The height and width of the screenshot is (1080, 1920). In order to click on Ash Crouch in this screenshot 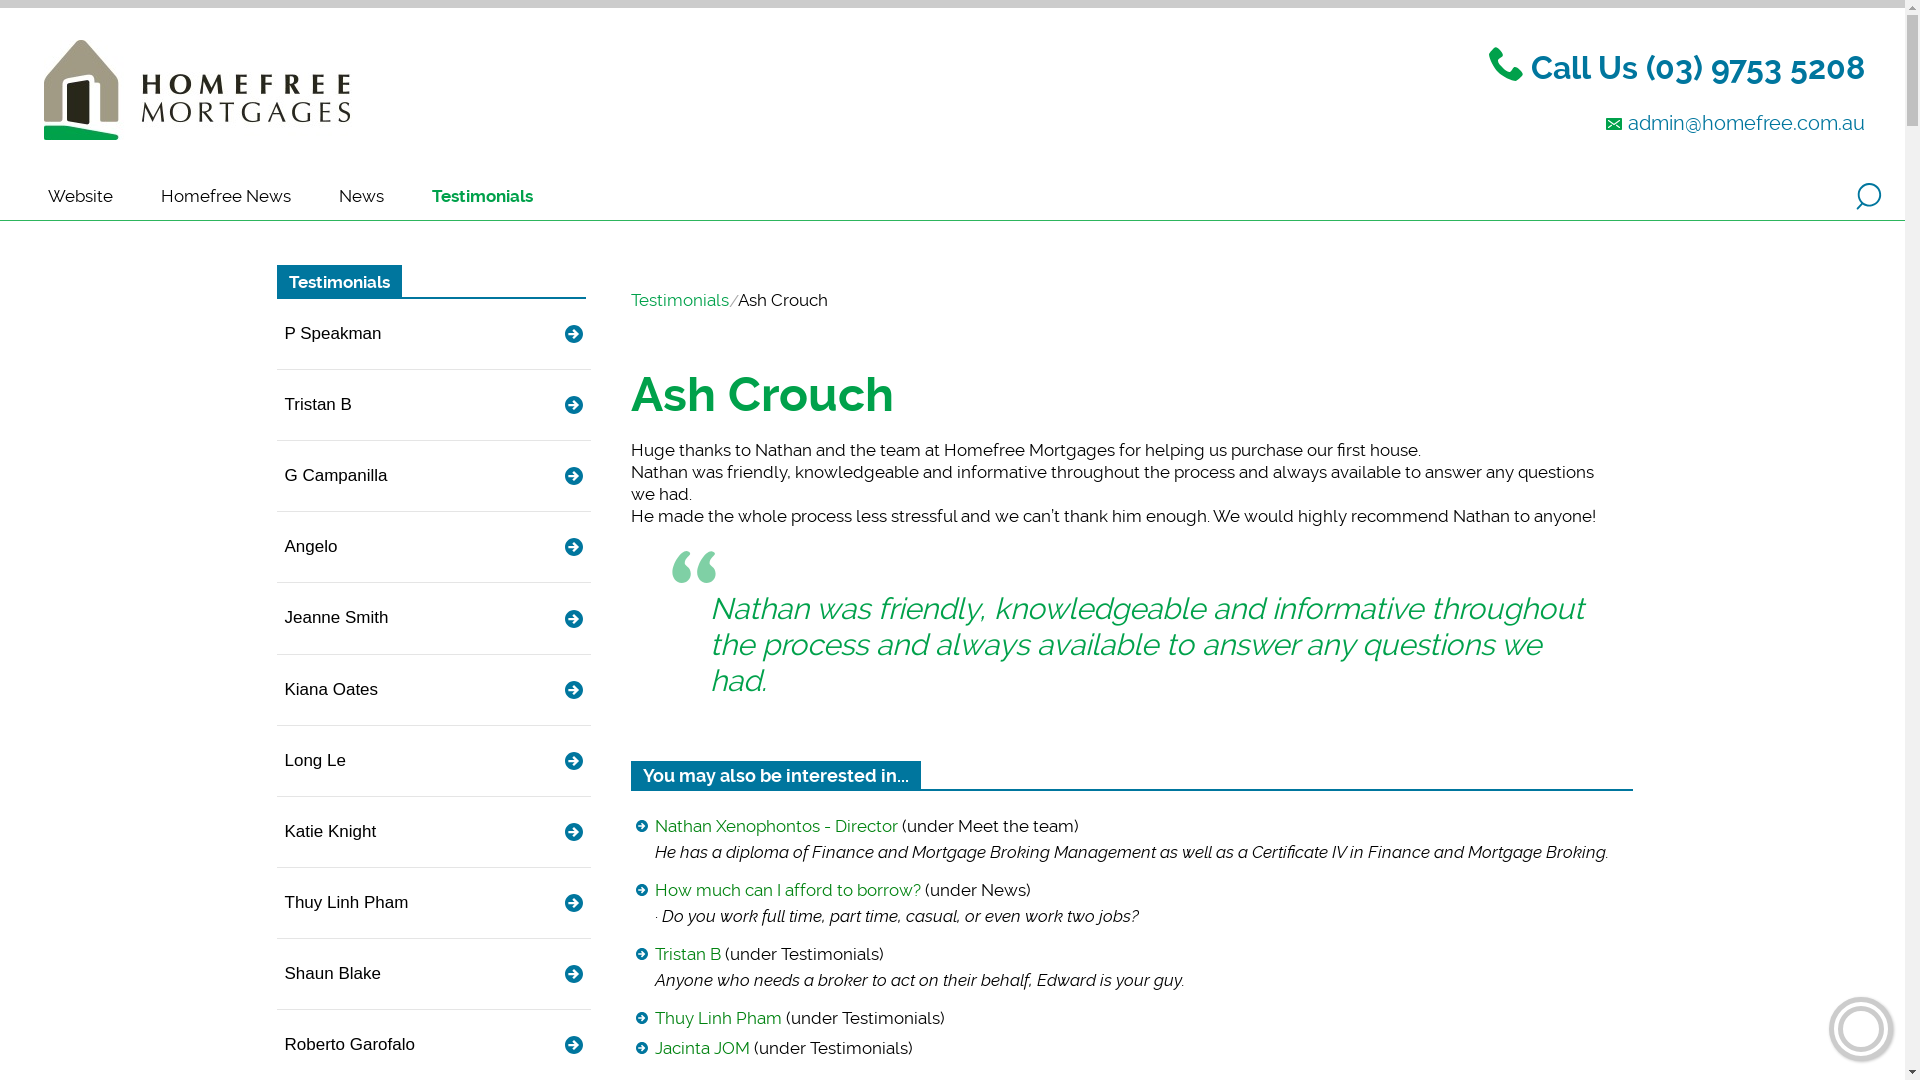, I will do `click(762, 395)`.